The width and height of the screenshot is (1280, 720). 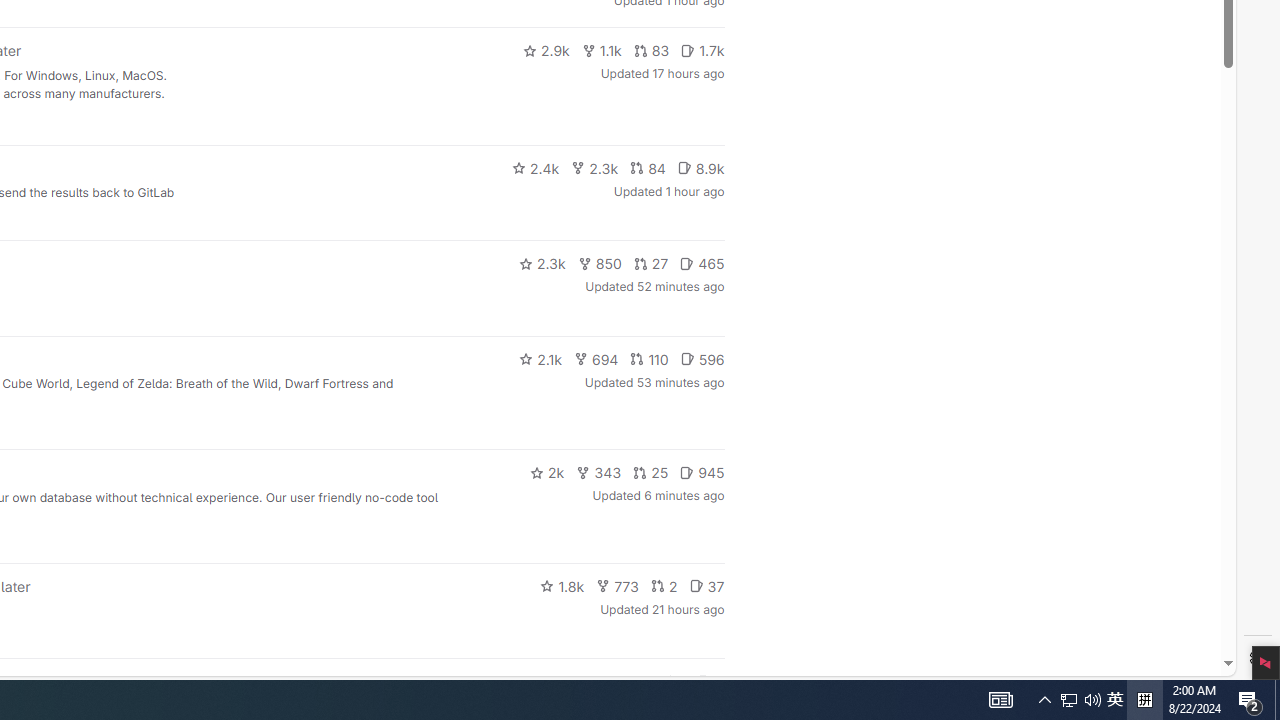 What do you see at coordinates (651, 50) in the screenshot?
I see `83` at bounding box center [651, 50].